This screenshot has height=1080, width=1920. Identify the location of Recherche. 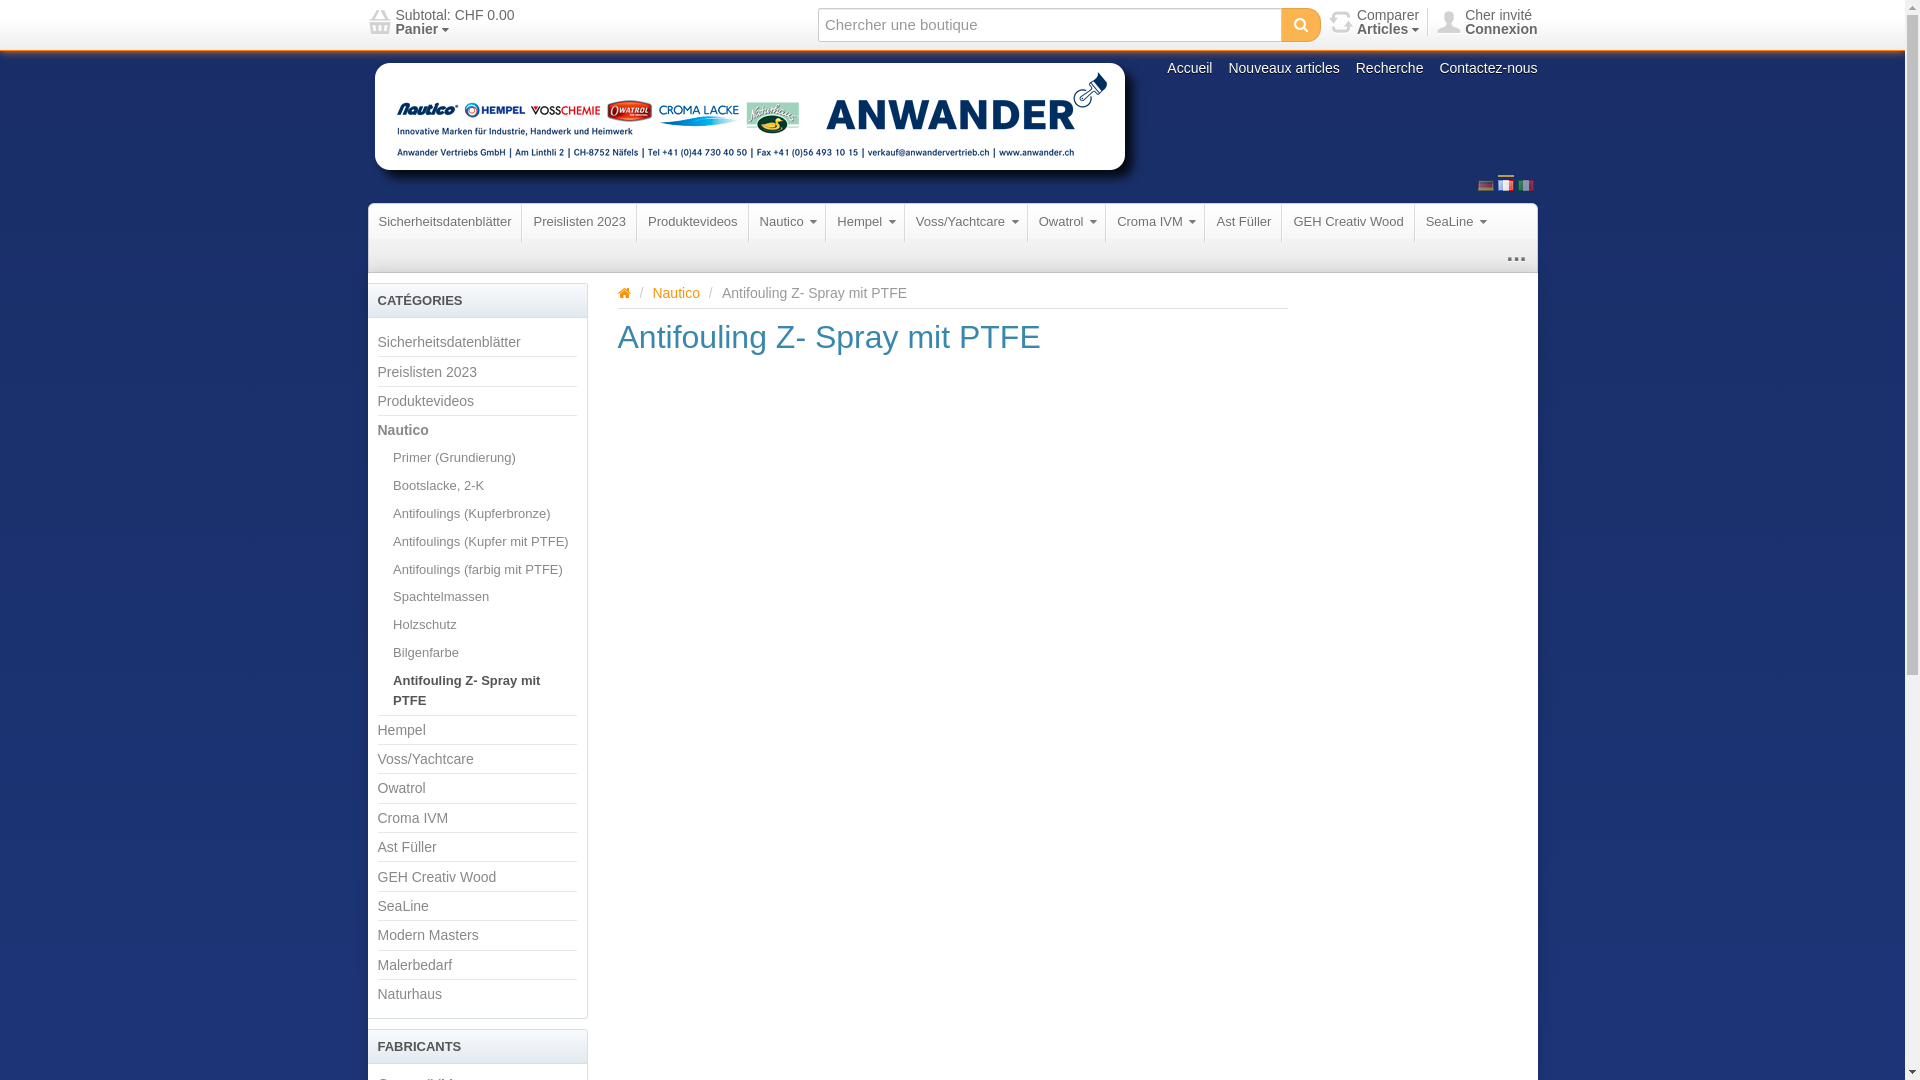
(1390, 68).